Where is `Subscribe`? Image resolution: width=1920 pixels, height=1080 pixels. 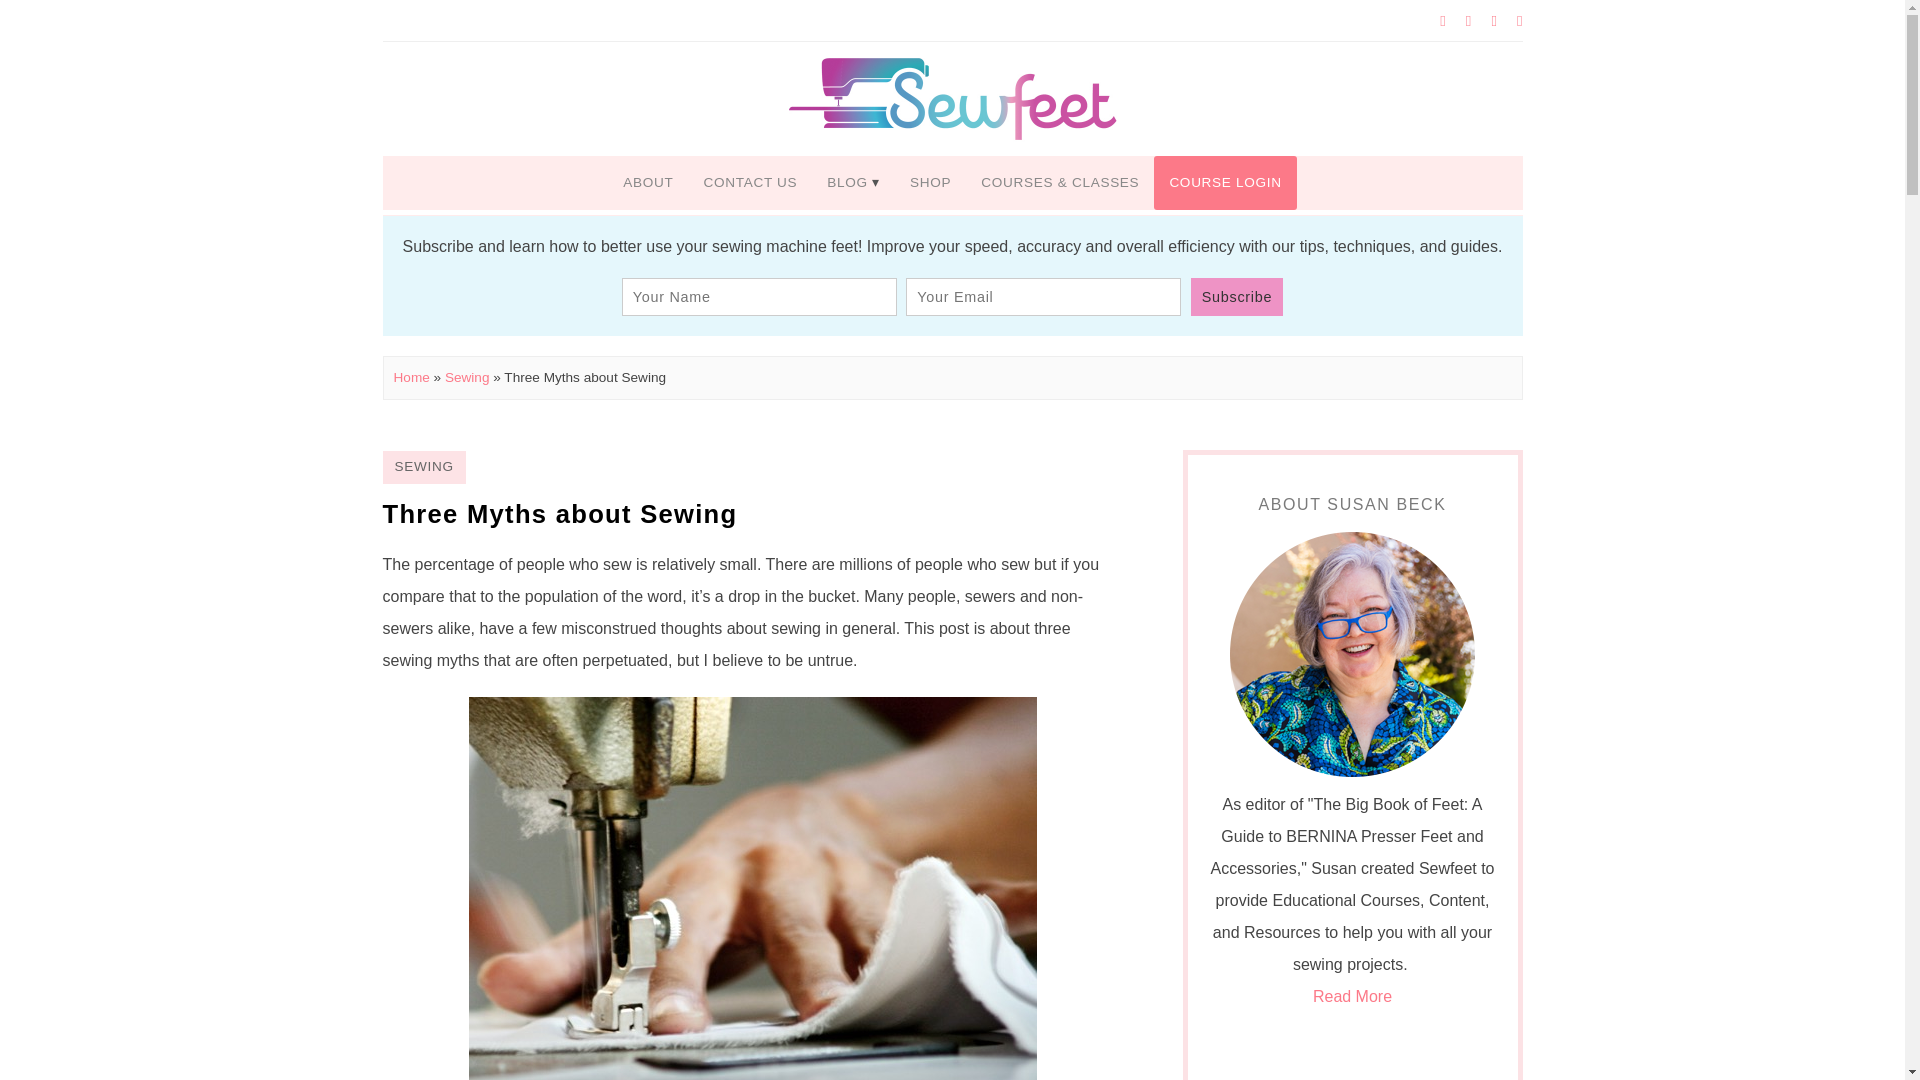 Subscribe is located at coordinates (1236, 296).